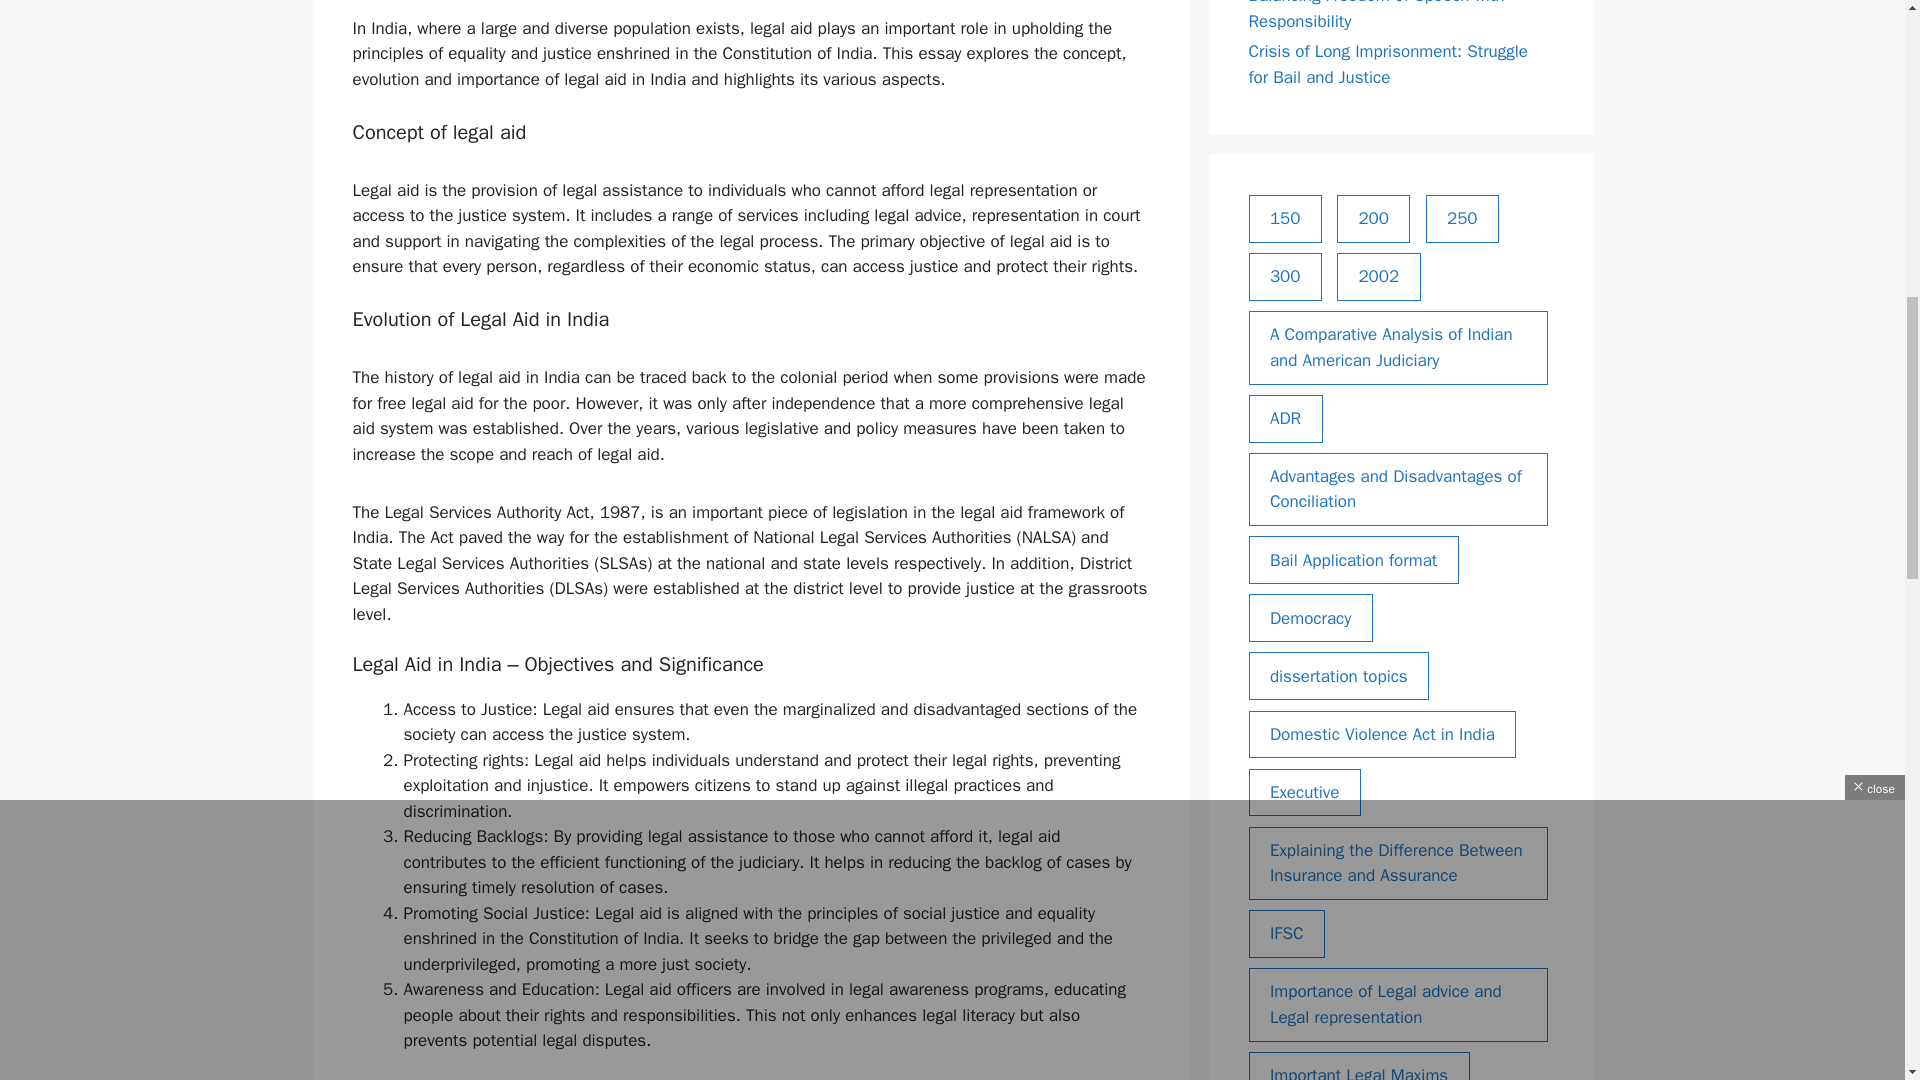  What do you see at coordinates (1382, 734) in the screenshot?
I see `Domestic Violence Act in India` at bounding box center [1382, 734].